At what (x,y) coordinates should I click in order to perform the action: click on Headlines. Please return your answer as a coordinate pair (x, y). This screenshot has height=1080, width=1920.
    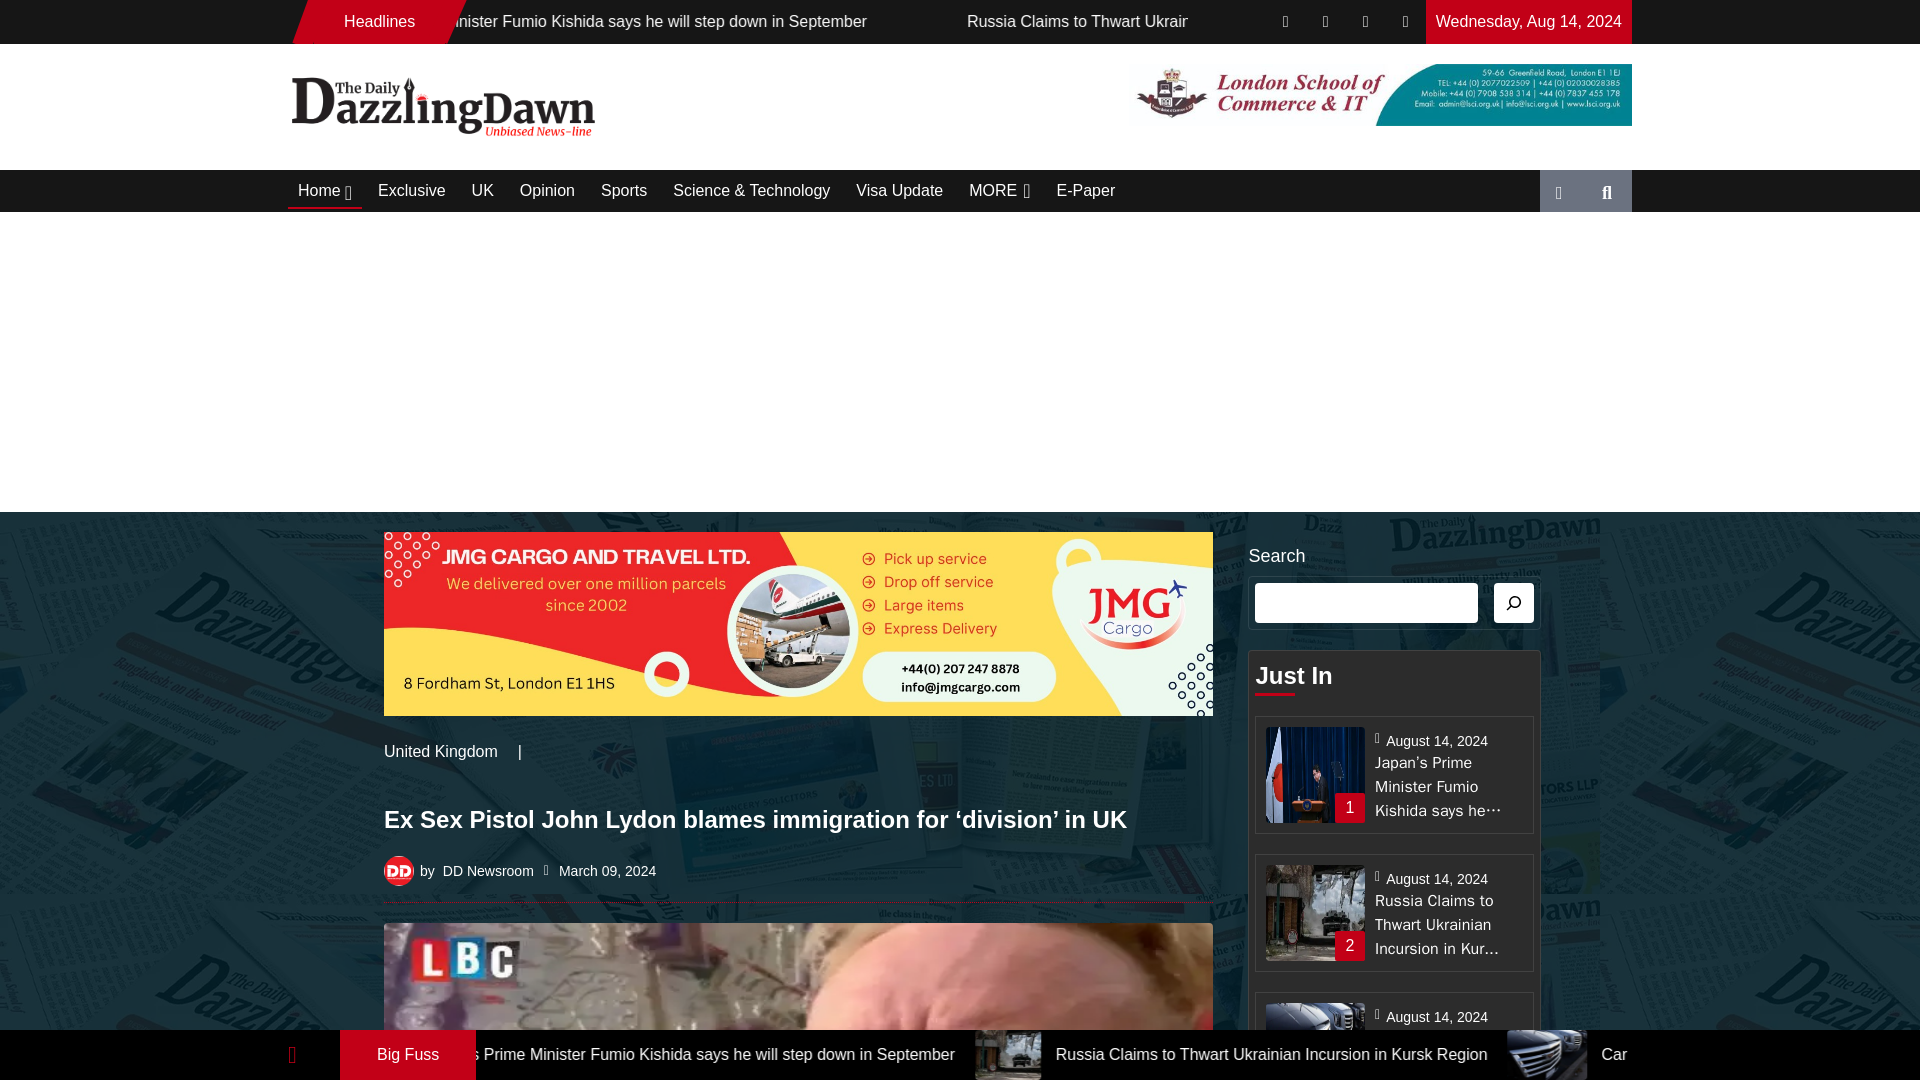
    Looking at the image, I should click on (380, 21).